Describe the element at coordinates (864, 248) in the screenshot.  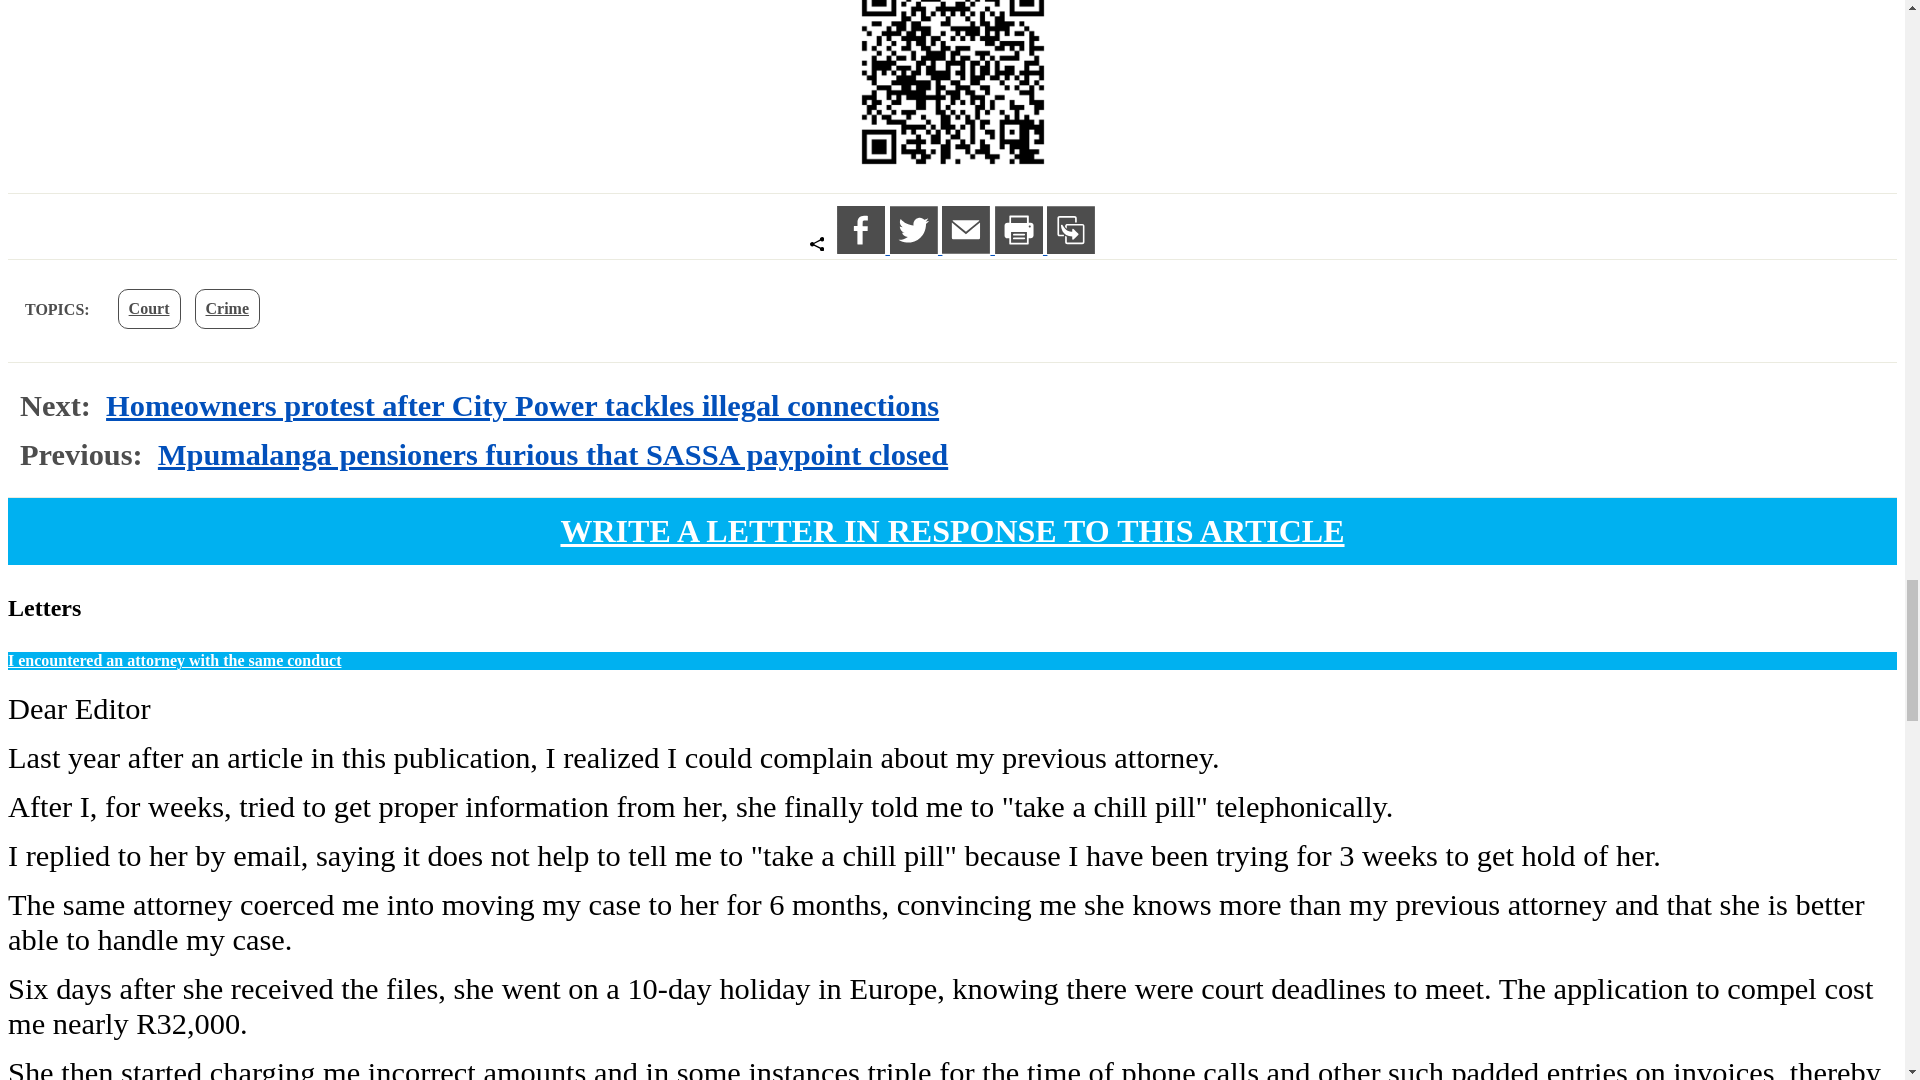
I see `Share on Facebook` at that location.